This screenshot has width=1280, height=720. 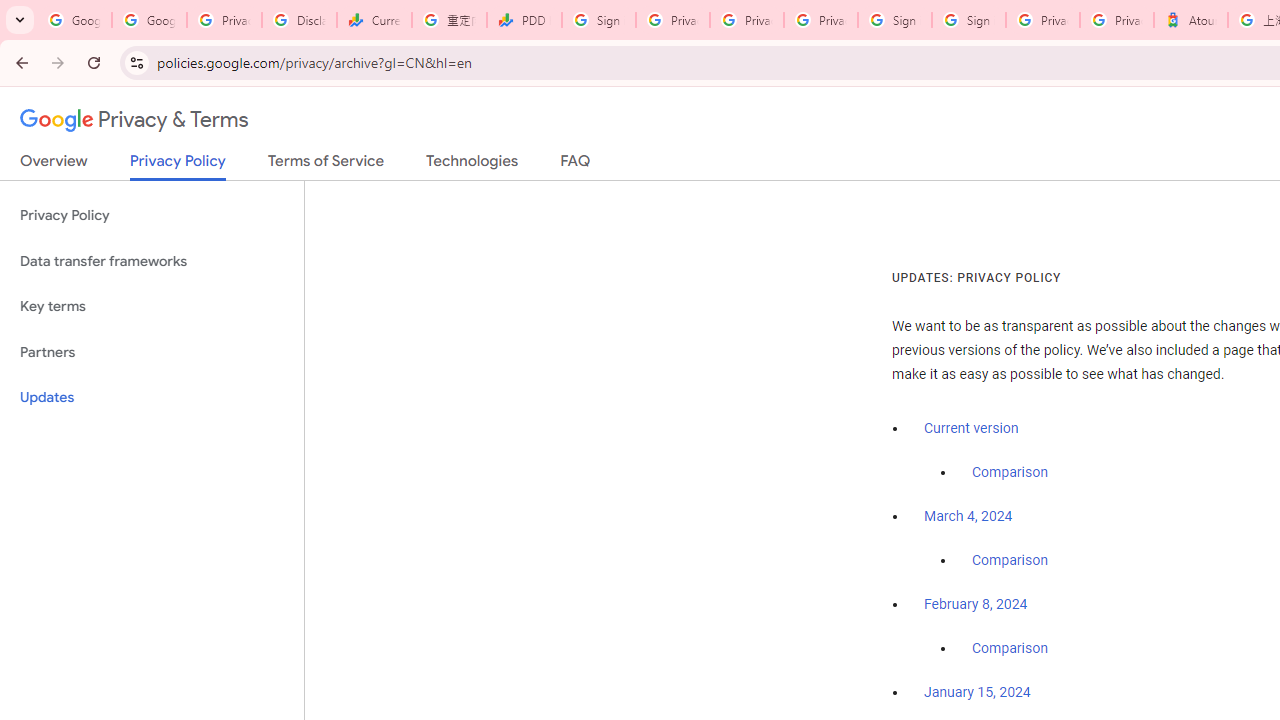 What do you see at coordinates (136, 62) in the screenshot?
I see `View site information` at bounding box center [136, 62].